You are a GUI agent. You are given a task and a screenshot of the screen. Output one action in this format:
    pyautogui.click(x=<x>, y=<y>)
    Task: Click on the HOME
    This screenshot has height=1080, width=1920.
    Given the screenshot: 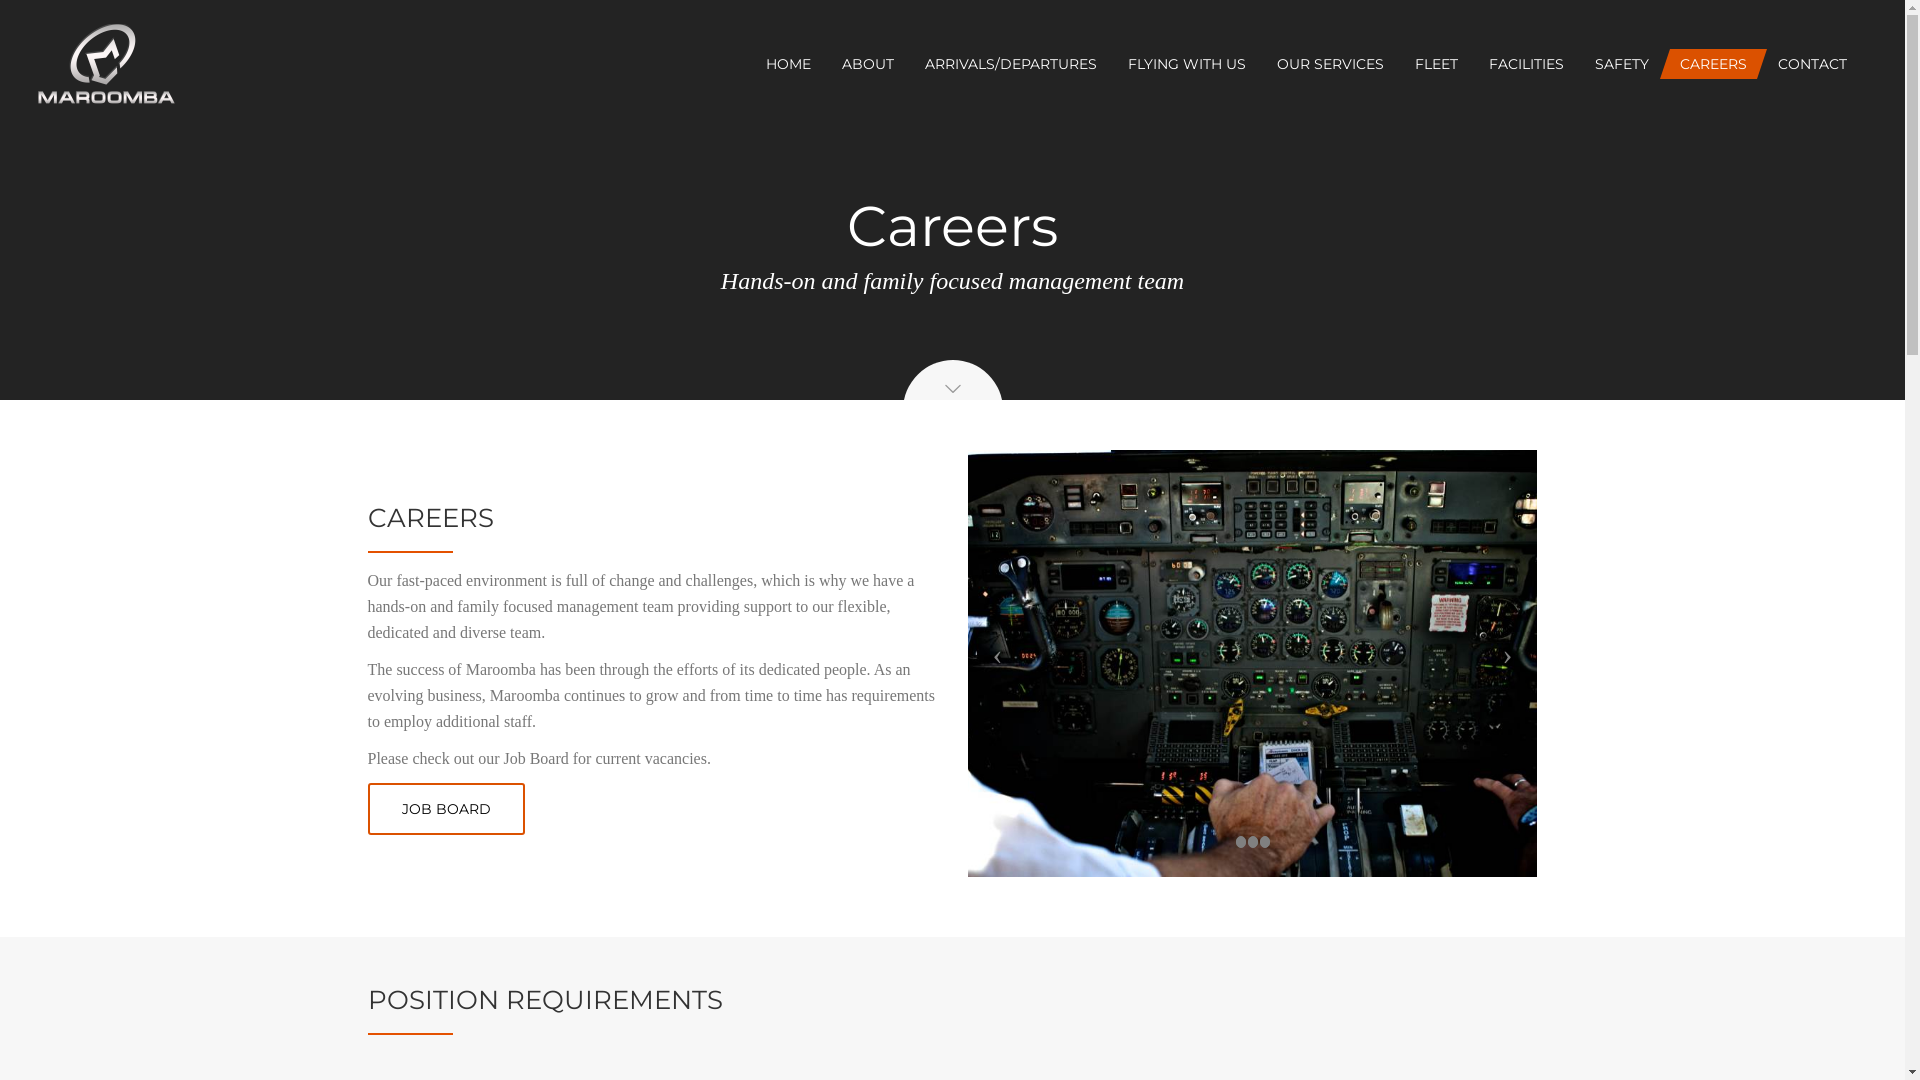 What is the action you would take?
    pyautogui.click(x=788, y=64)
    